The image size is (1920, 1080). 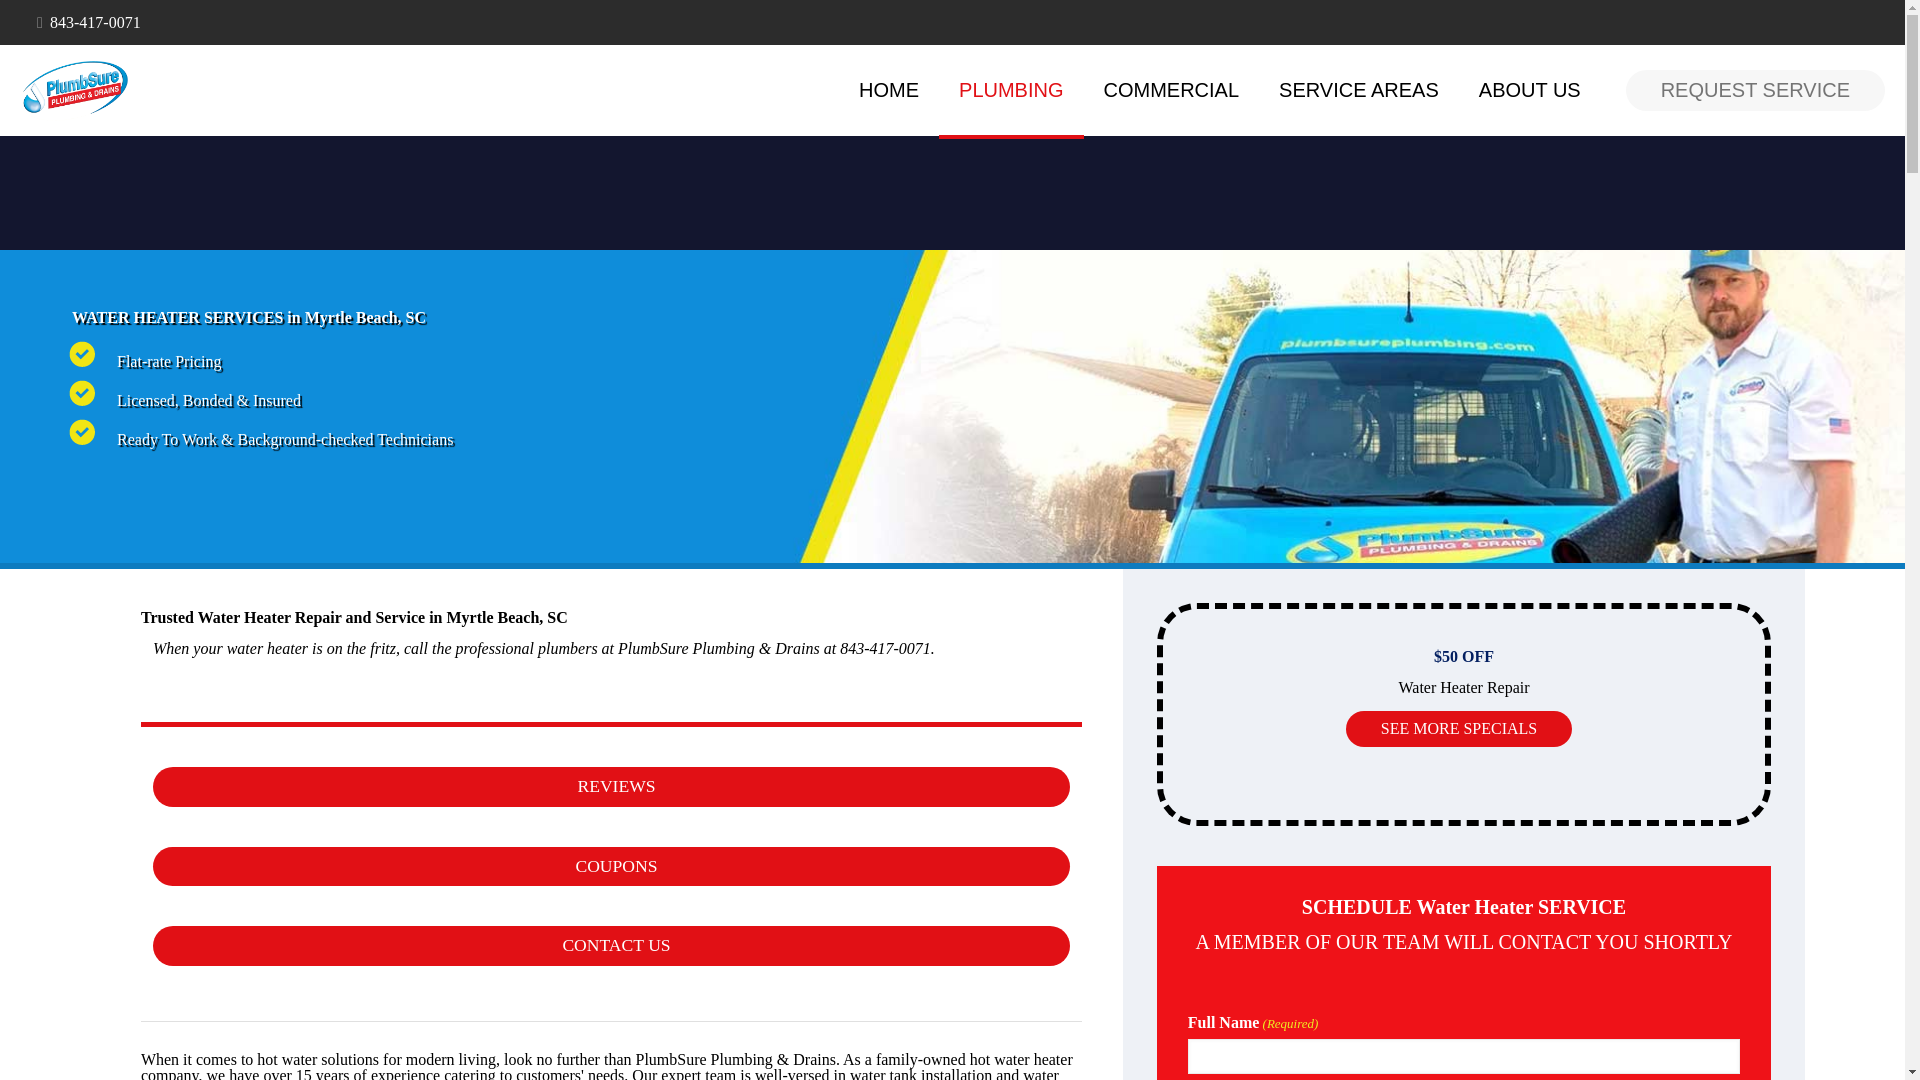 What do you see at coordinates (611, 865) in the screenshot?
I see `COUPONS` at bounding box center [611, 865].